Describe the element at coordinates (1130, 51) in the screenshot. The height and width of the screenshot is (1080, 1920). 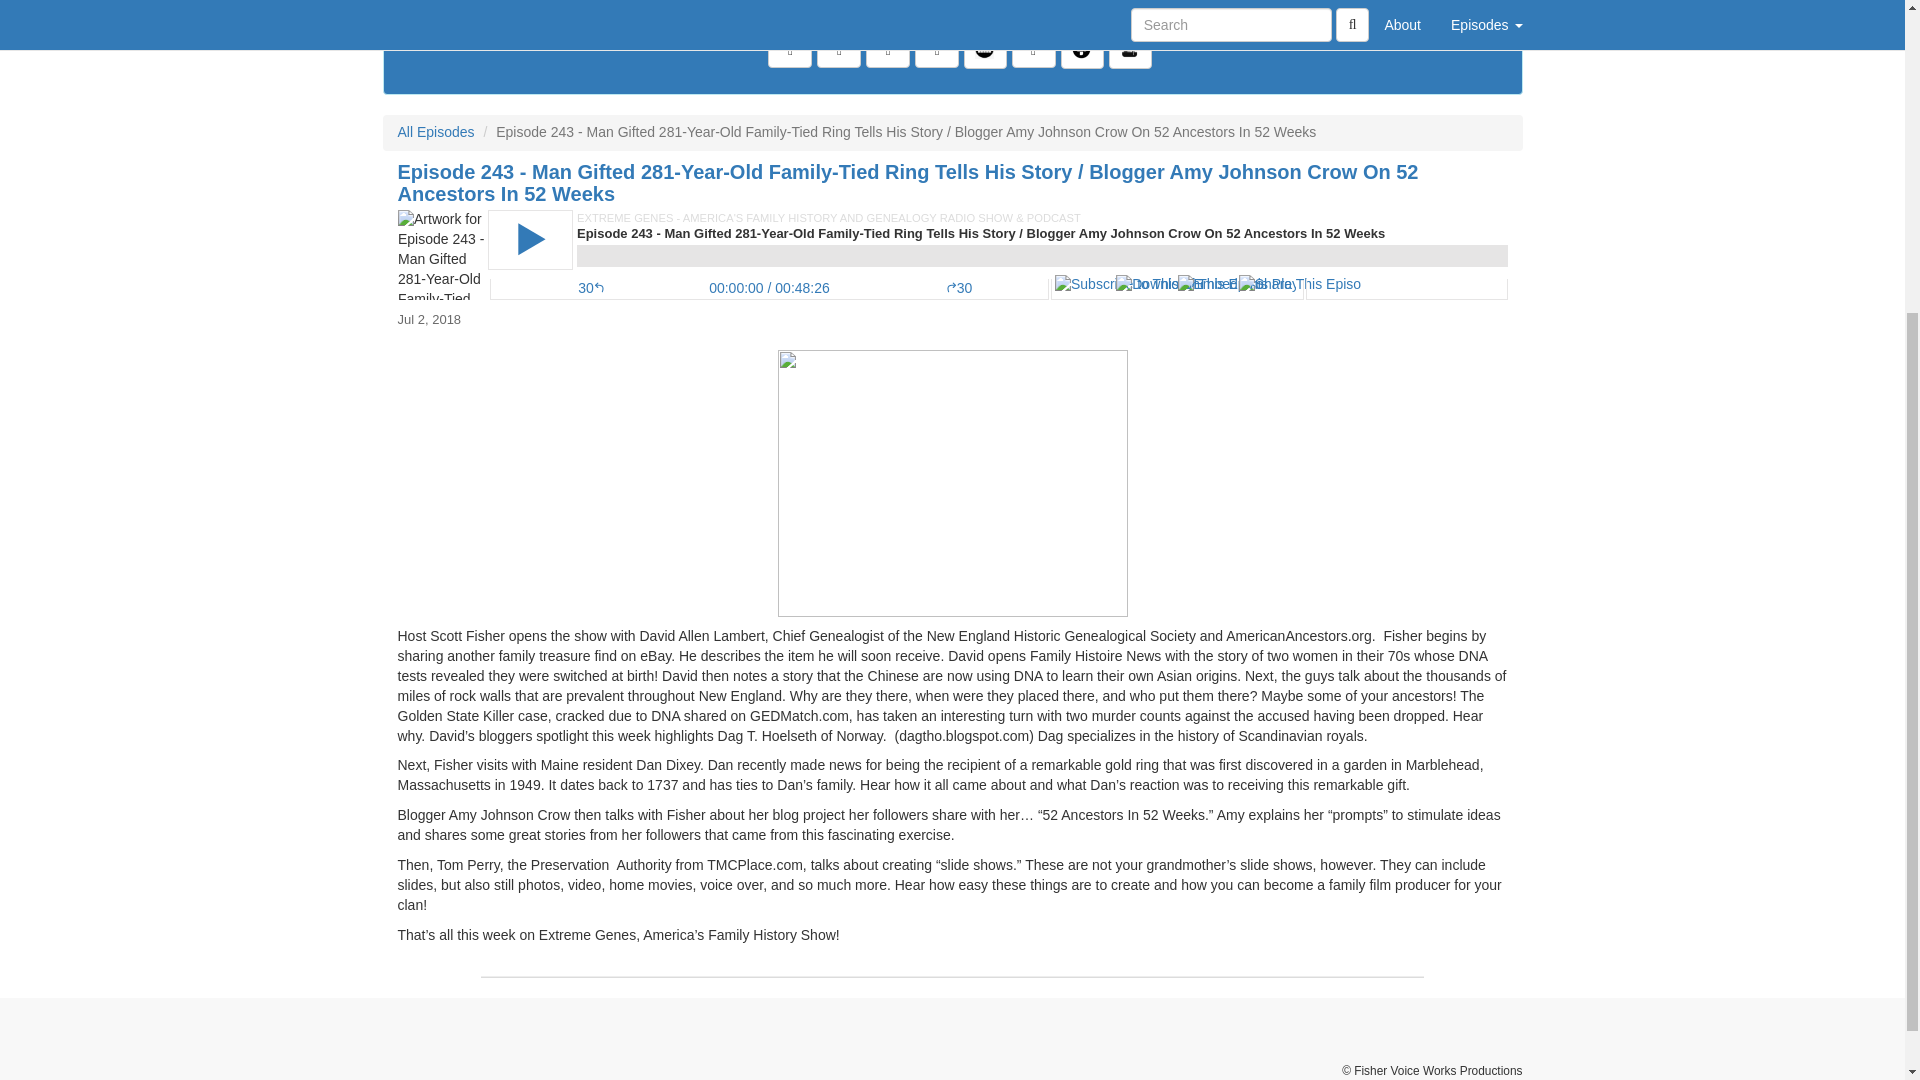
I see `Listen on Stitcher` at that location.